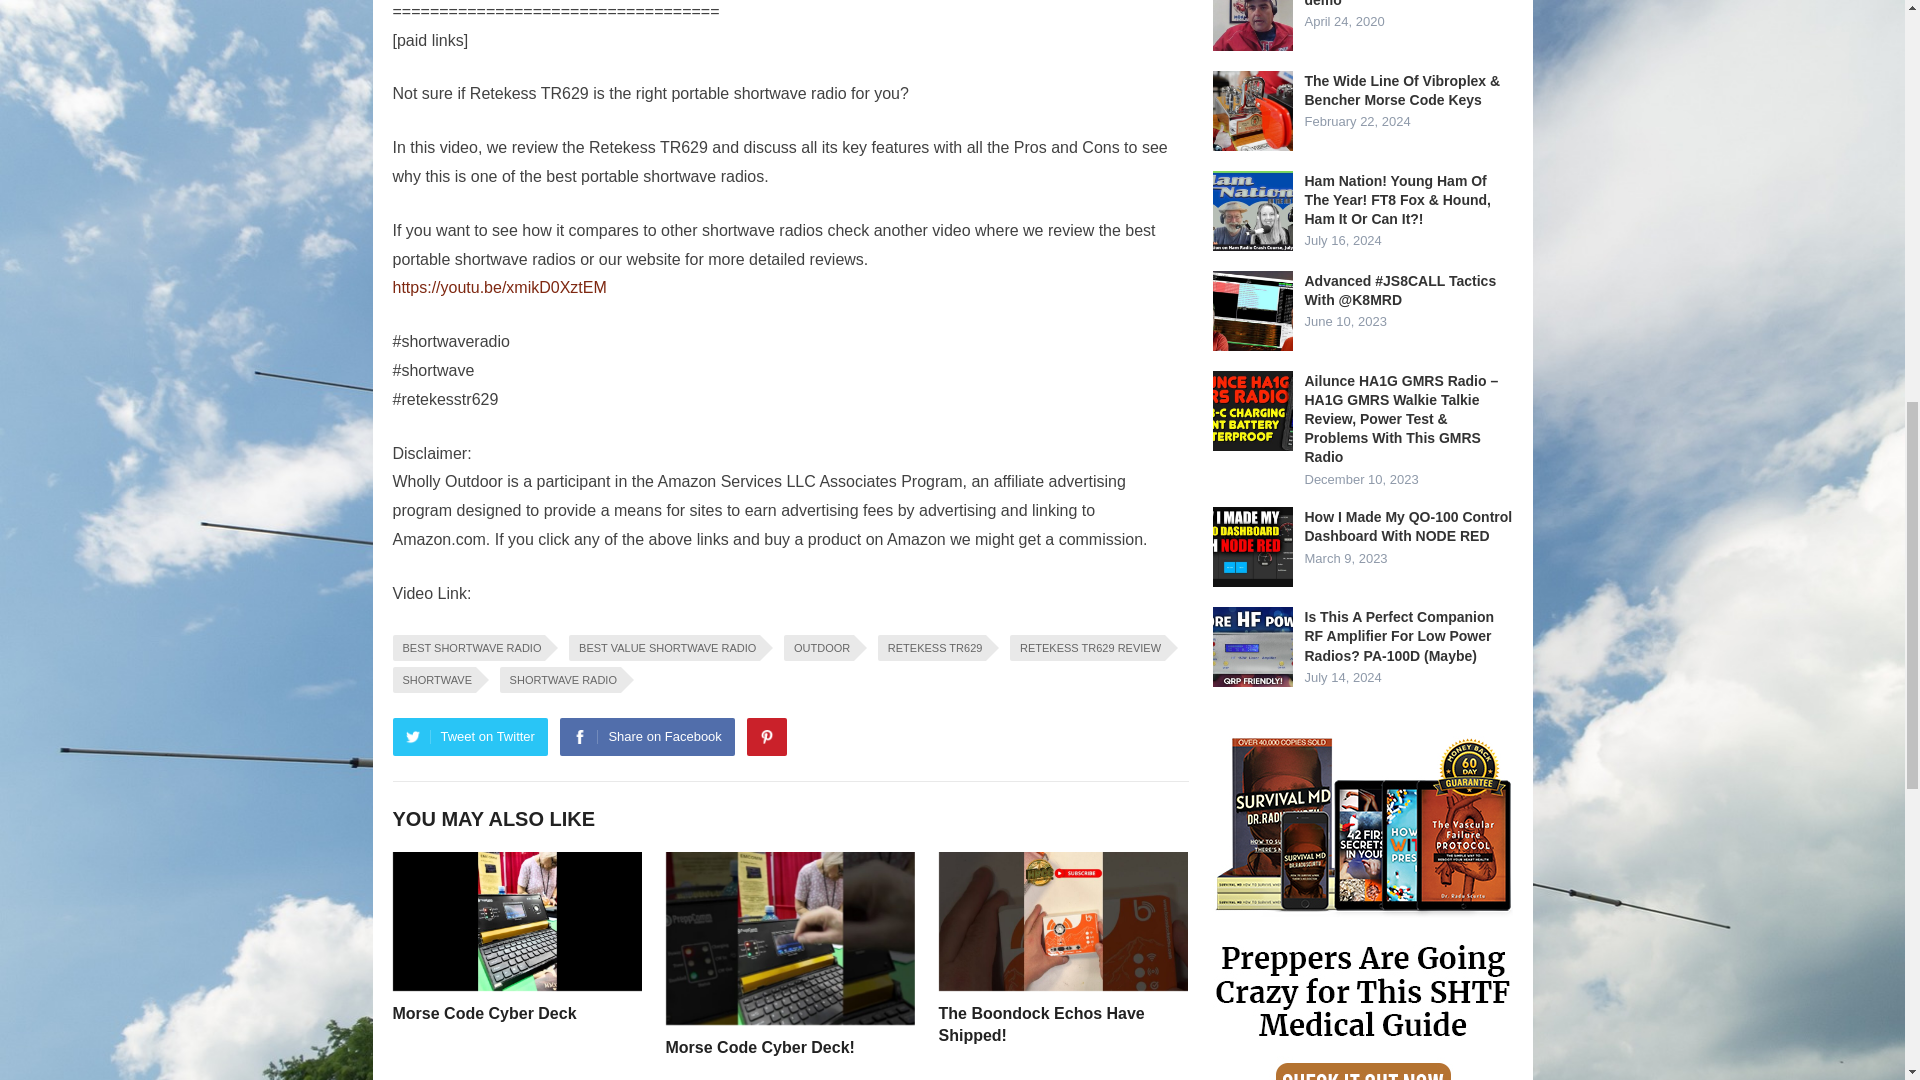 This screenshot has width=1920, height=1080. Describe the element at coordinates (790, 938) in the screenshot. I see `Morse Code Cyber Deck! 4` at that location.